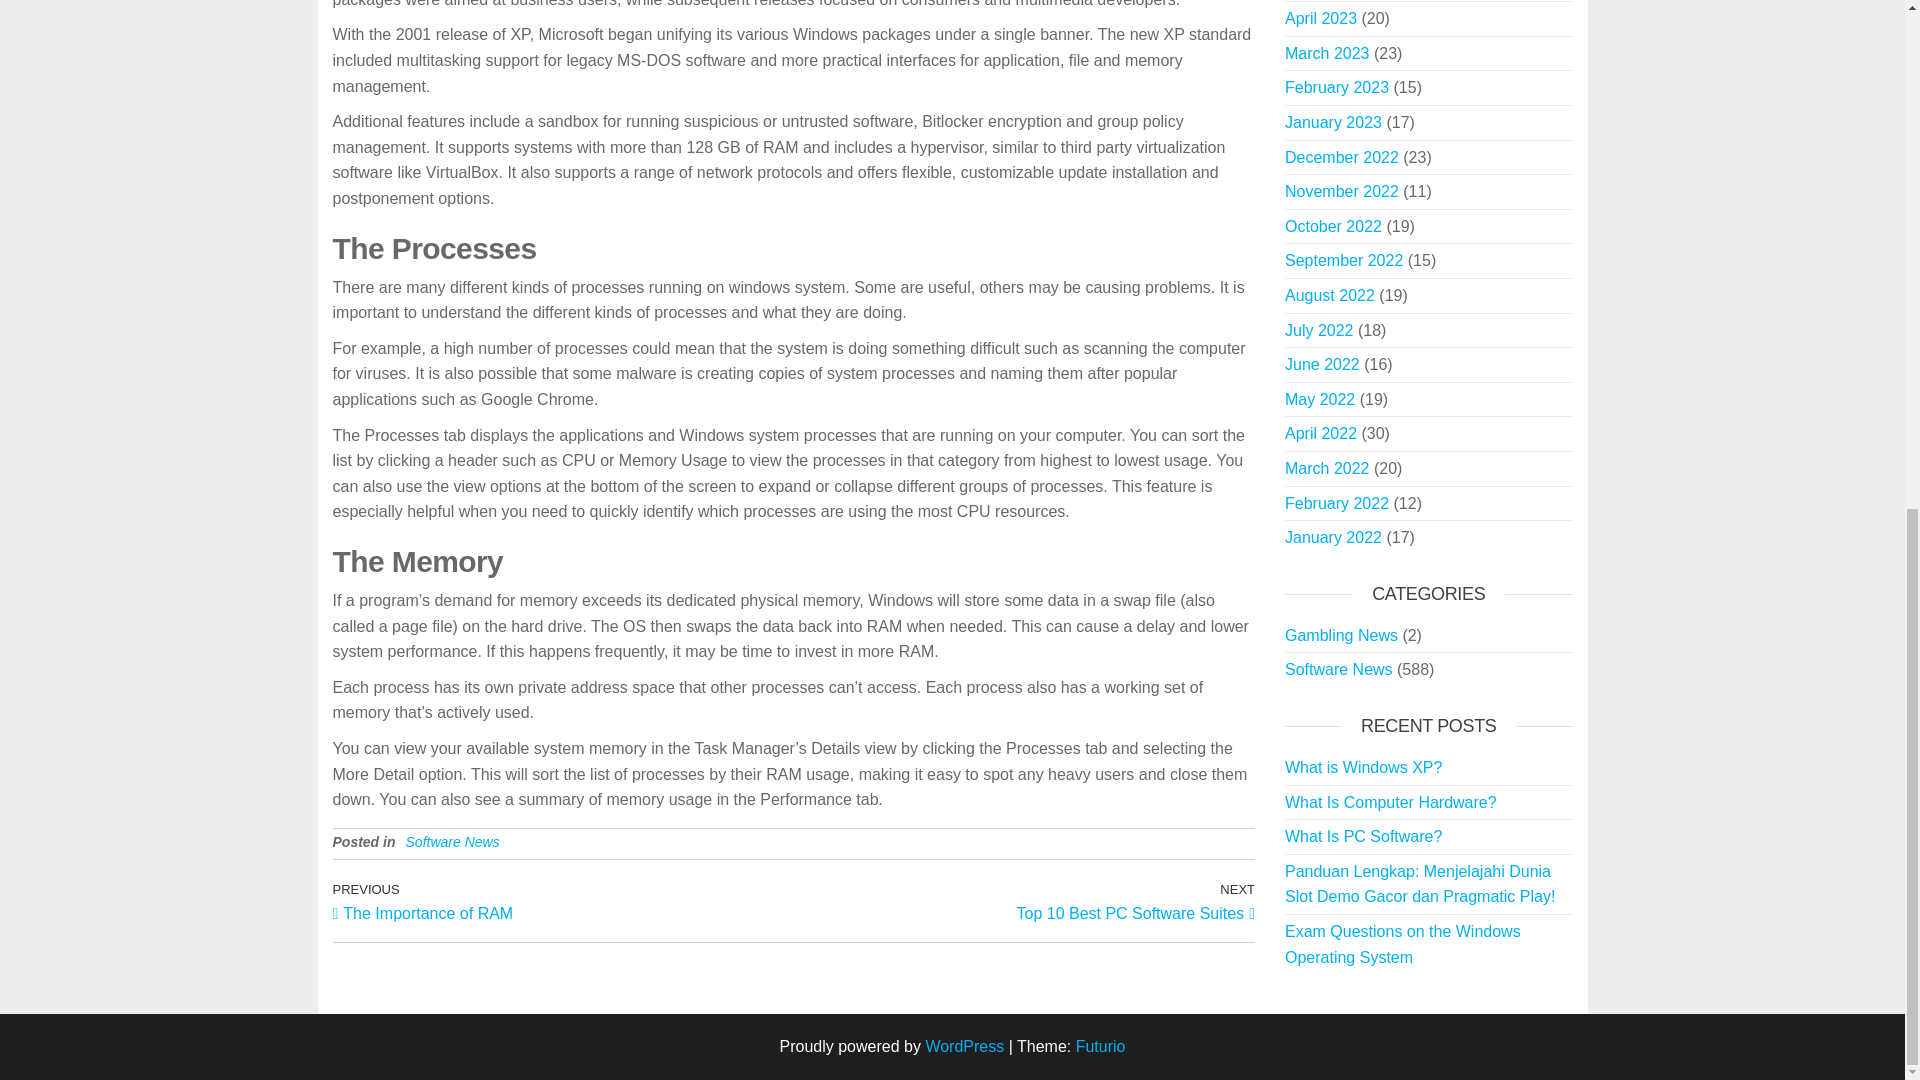  I want to click on August 2022, so click(1333, 122).